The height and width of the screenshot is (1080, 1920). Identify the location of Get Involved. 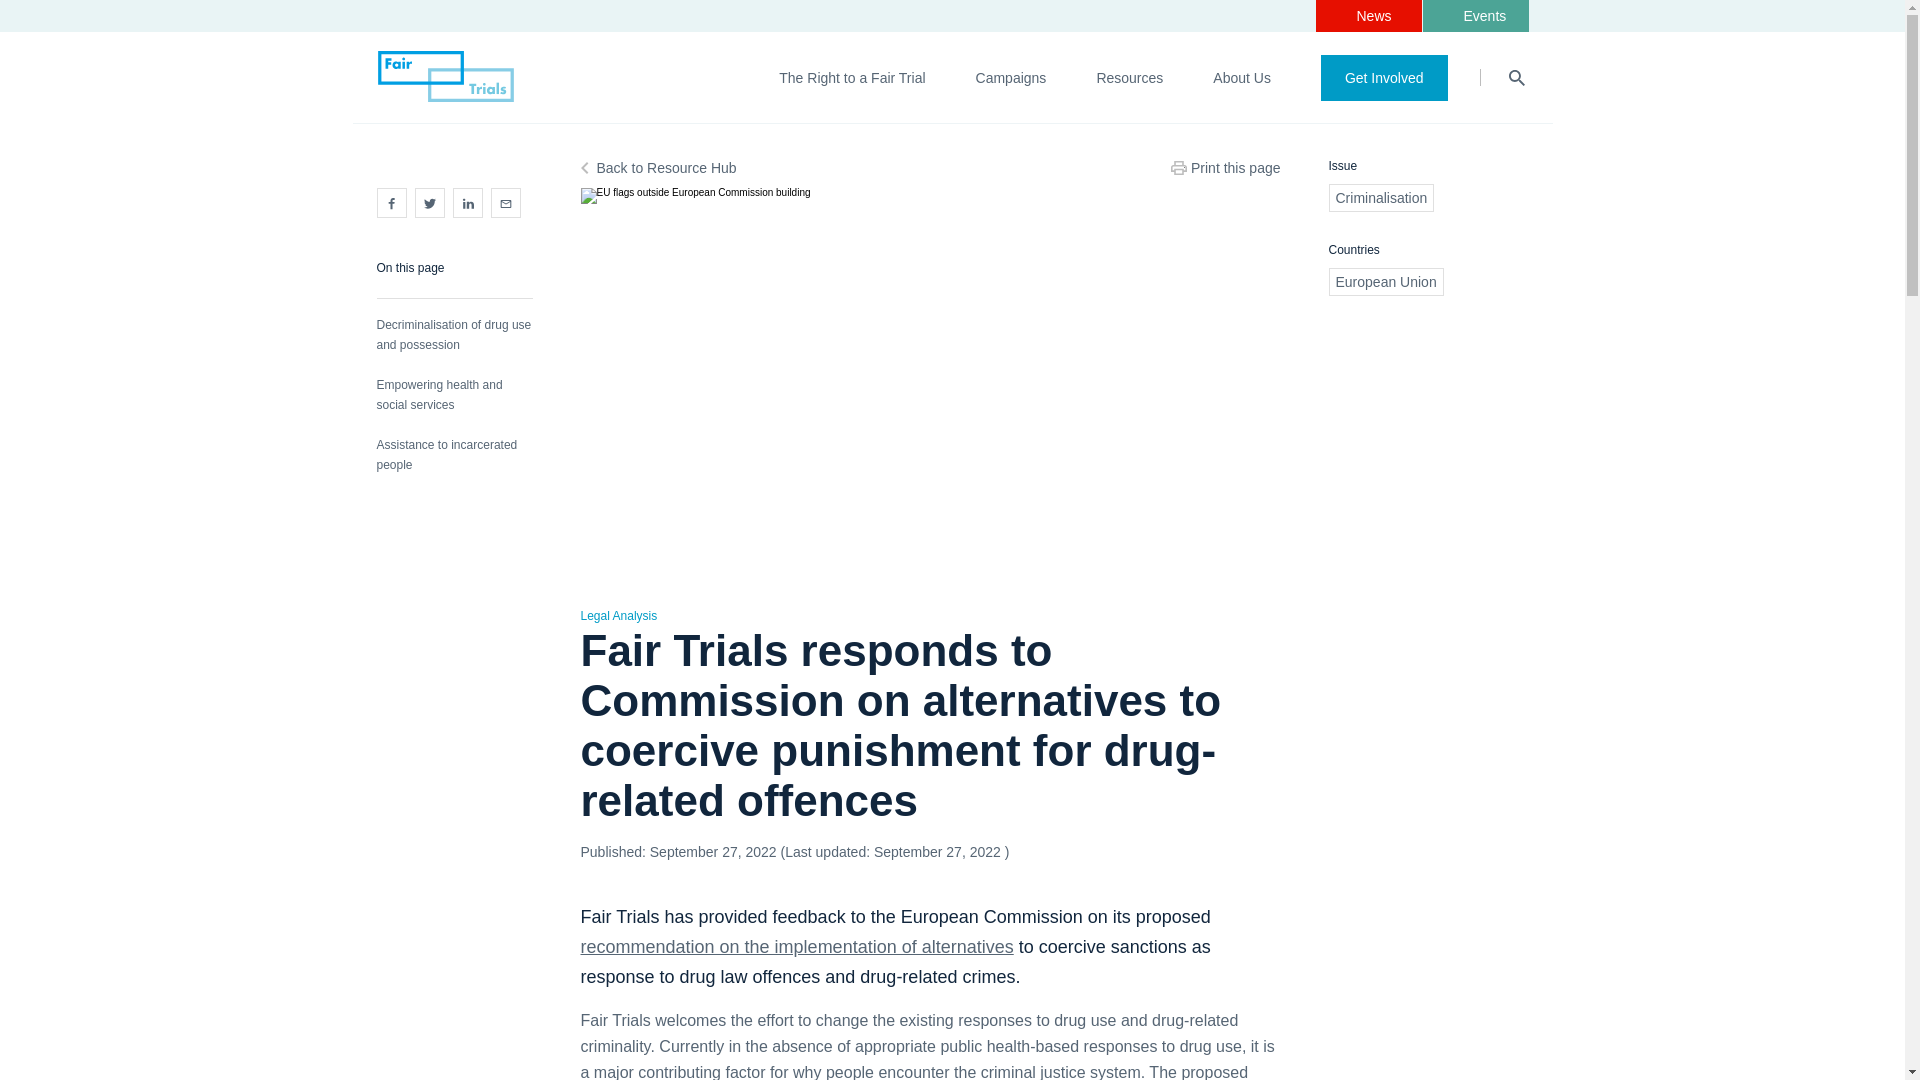
(1384, 77).